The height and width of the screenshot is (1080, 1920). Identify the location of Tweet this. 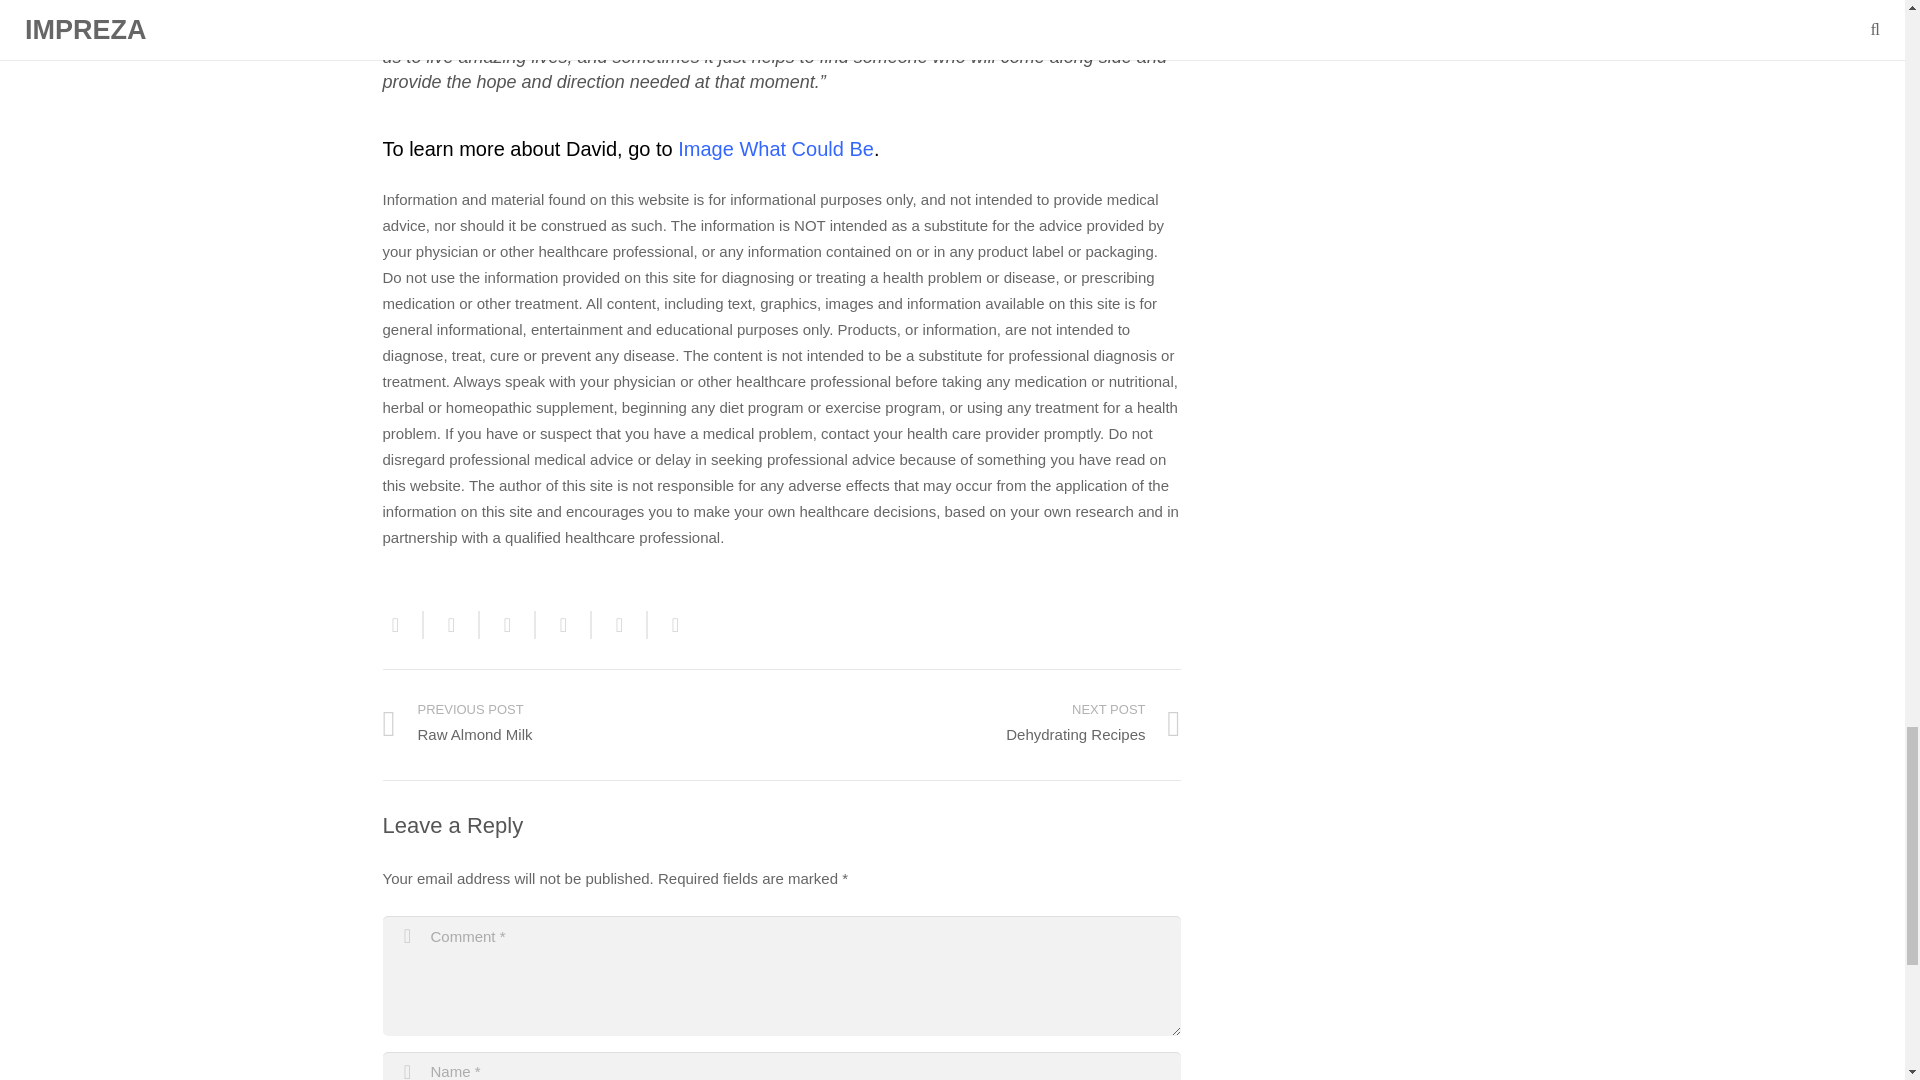
(508, 625).